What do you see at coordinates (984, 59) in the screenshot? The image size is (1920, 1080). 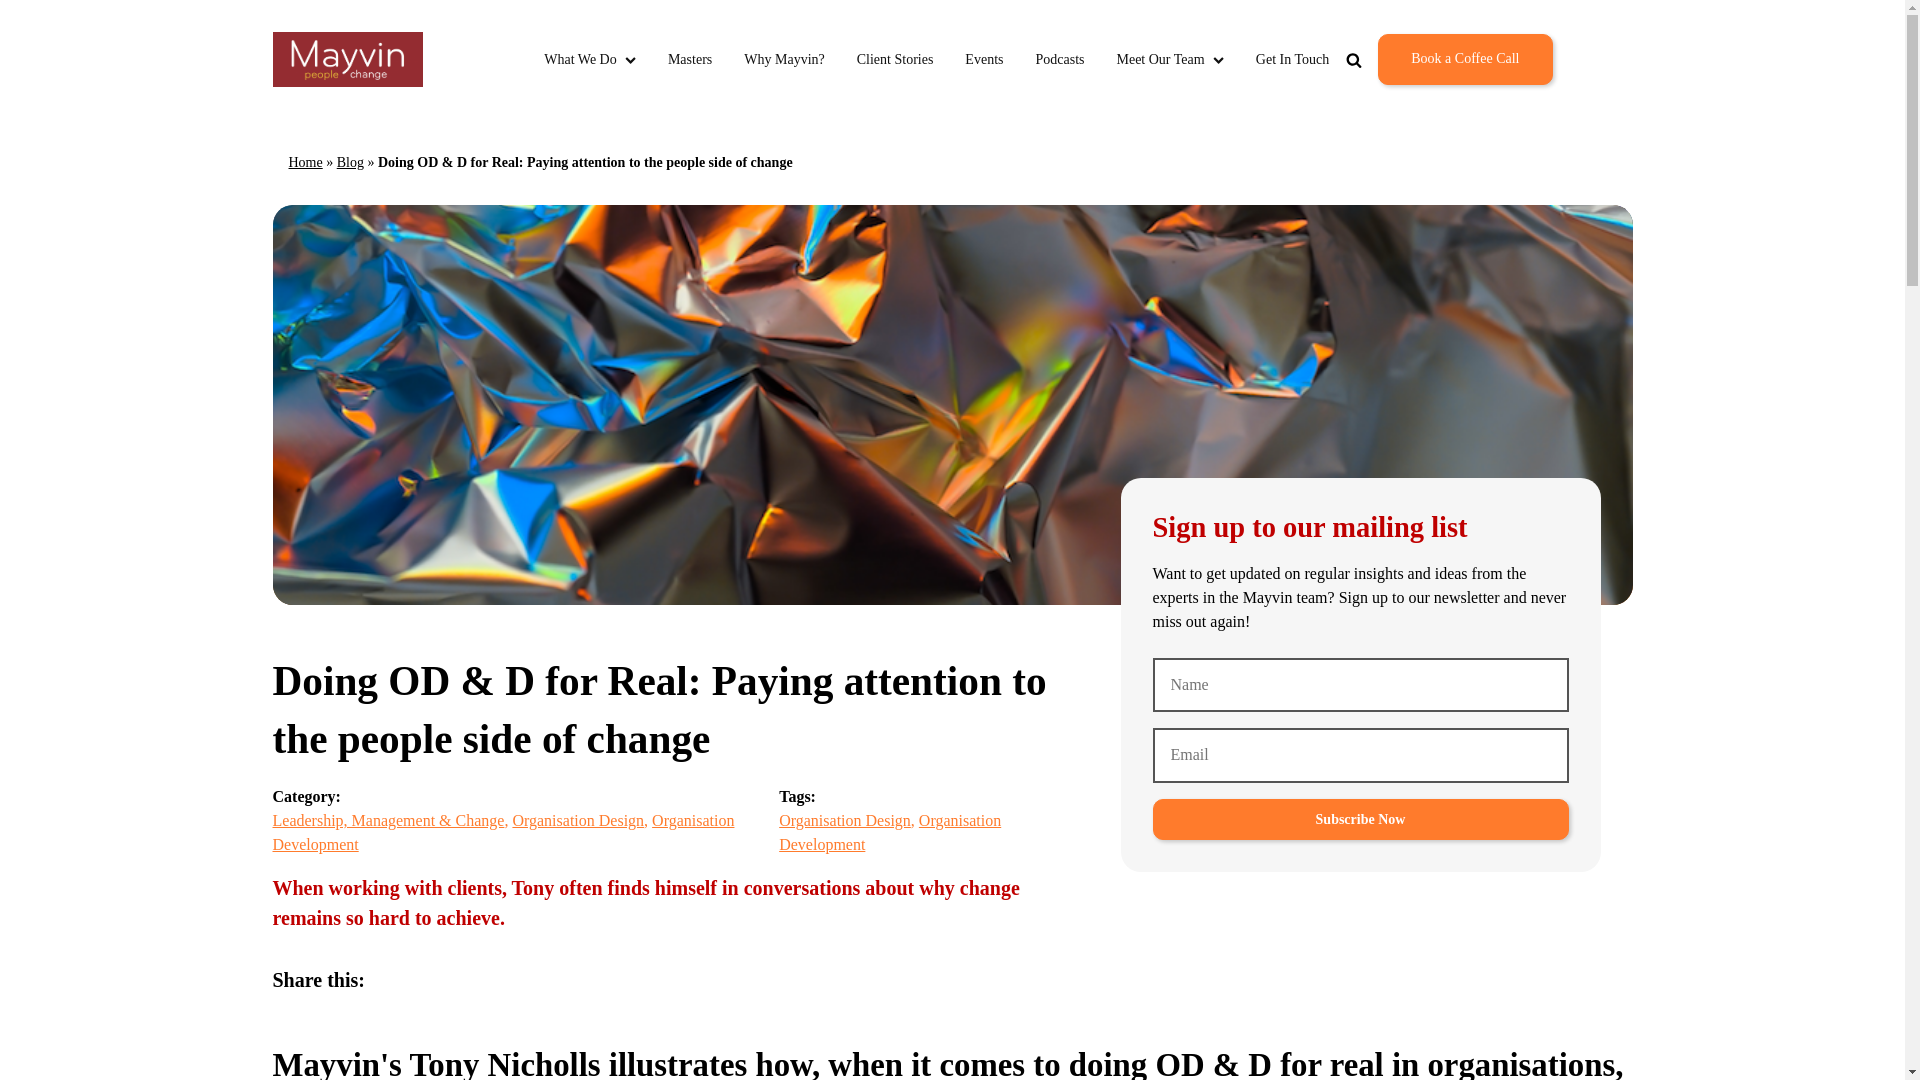 I see `Events` at bounding box center [984, 59].